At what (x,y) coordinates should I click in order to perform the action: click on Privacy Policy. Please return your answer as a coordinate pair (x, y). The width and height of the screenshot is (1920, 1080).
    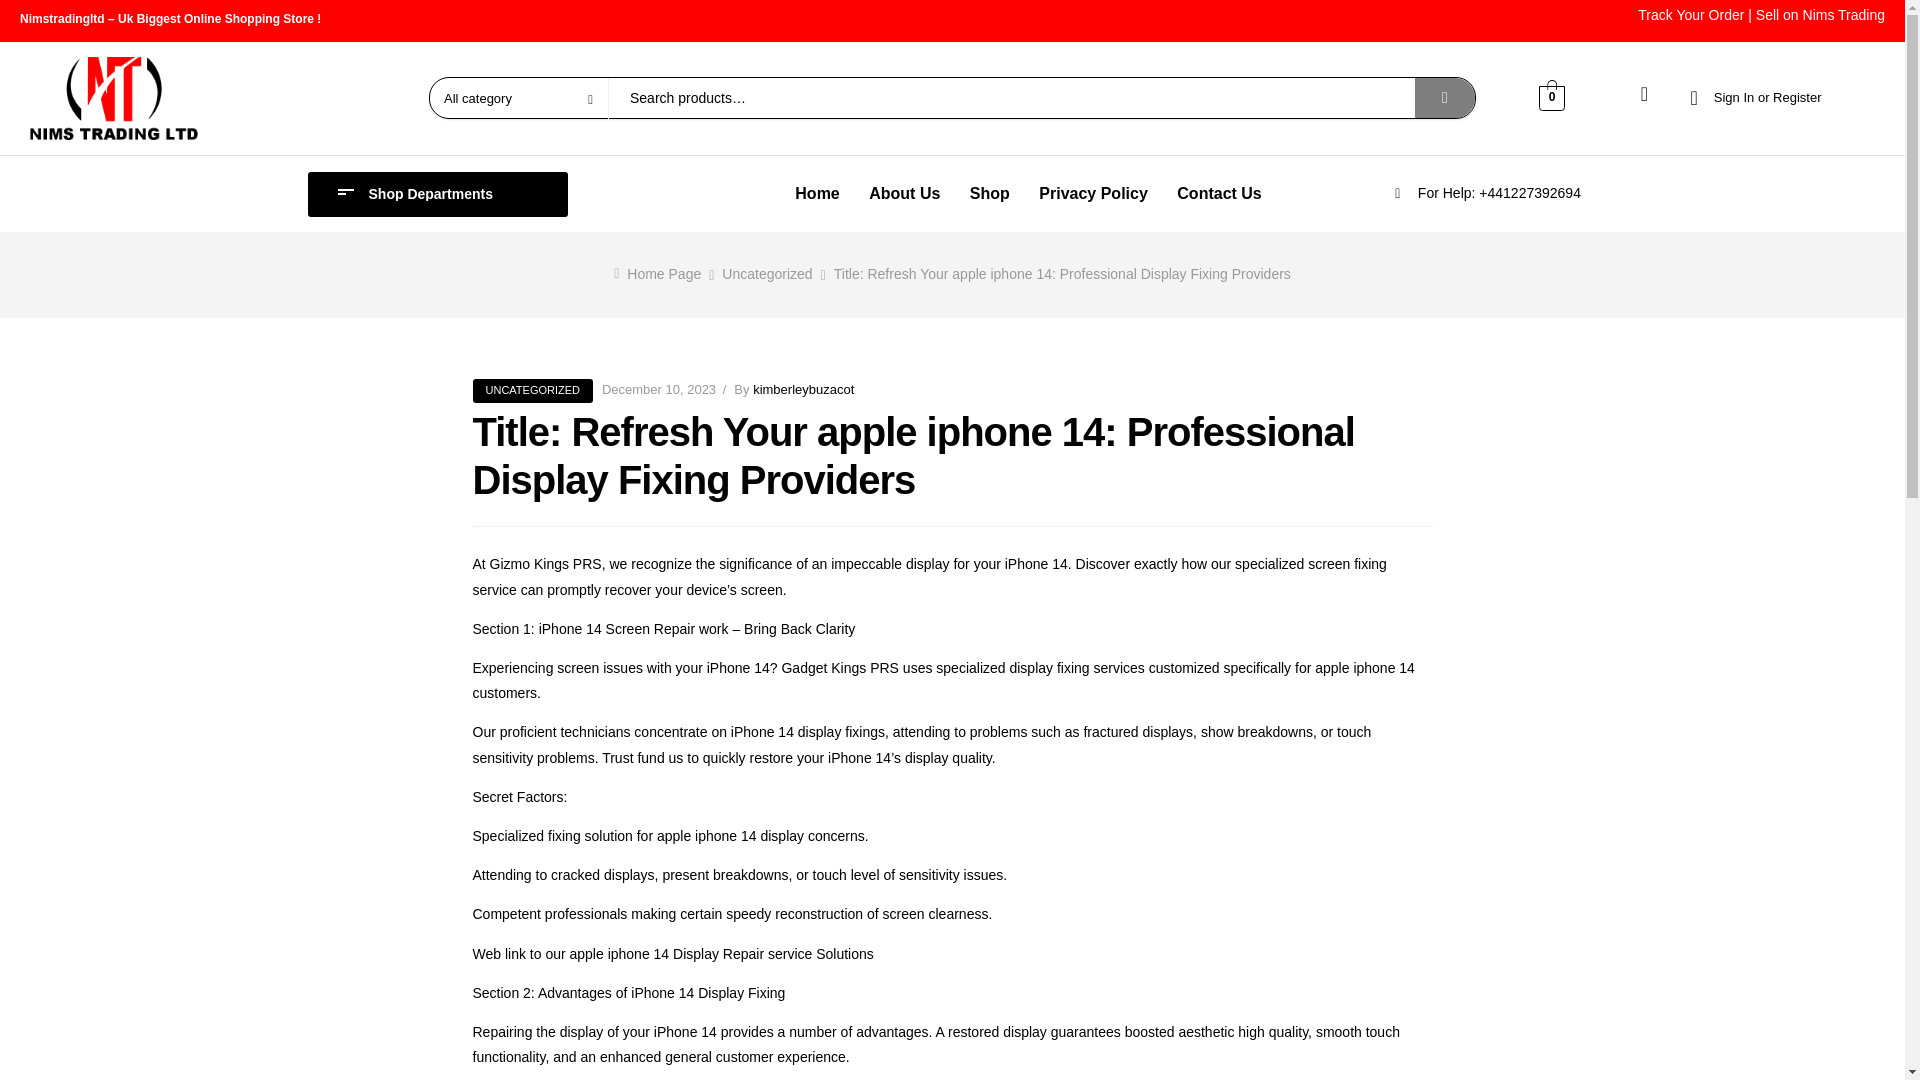
    Looking at the image, I should click on (1094, 194).